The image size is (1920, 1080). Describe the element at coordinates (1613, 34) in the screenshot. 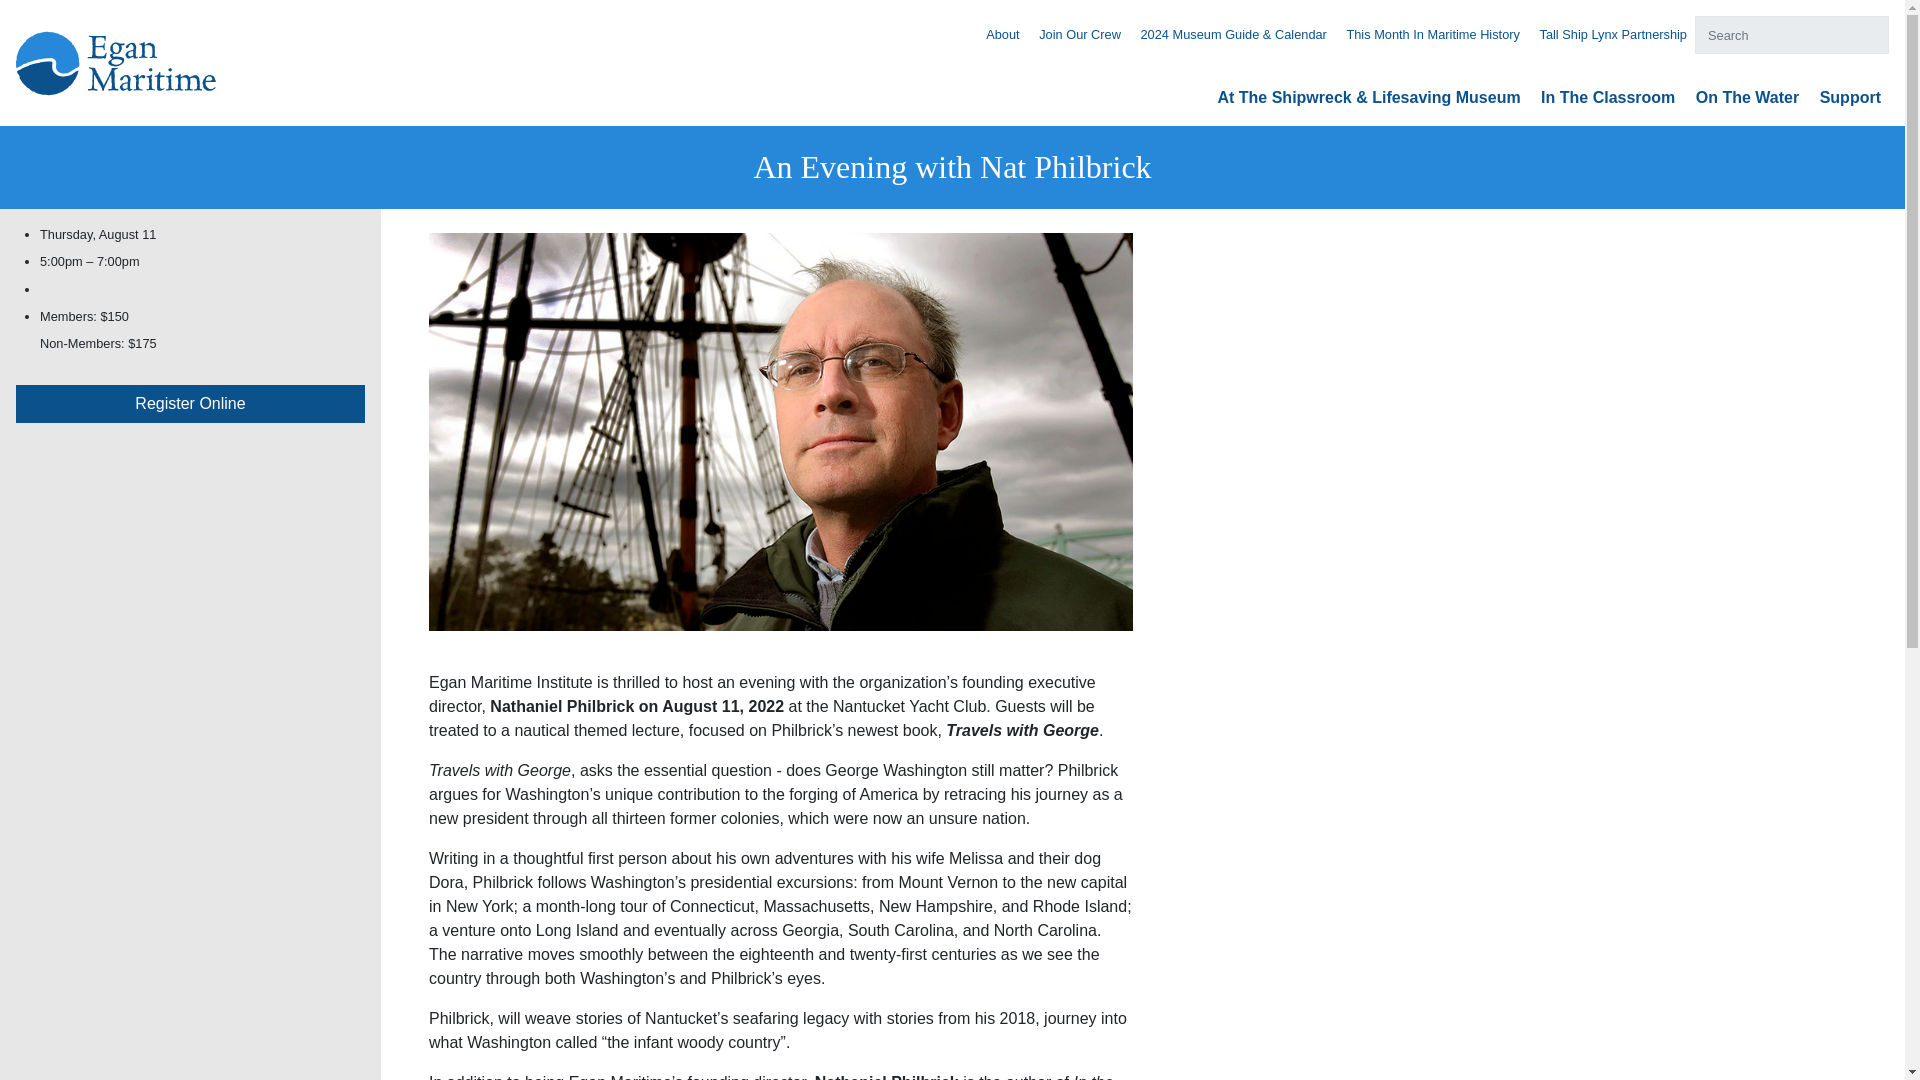

I see `Tall Ship Lynx Partnership` at that location.